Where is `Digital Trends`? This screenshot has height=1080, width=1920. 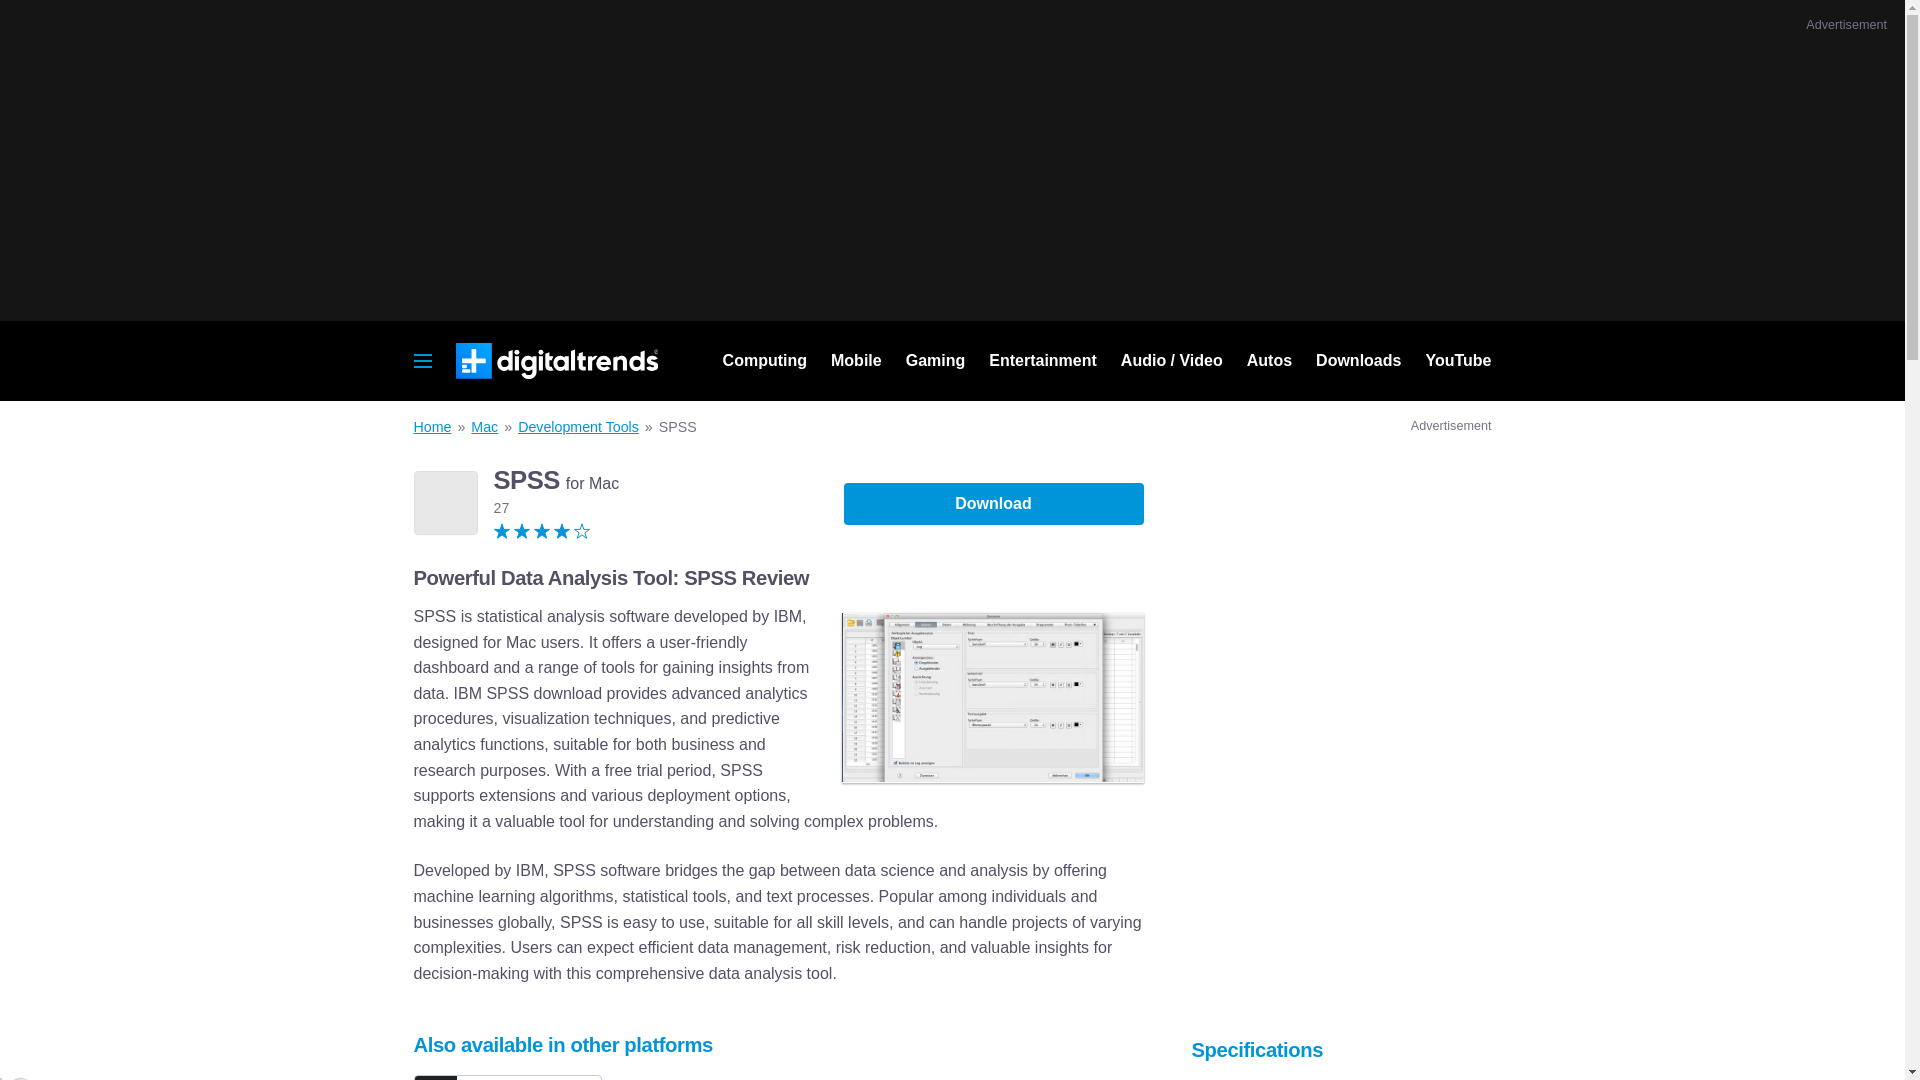 Digital Trends is located at coordinates (557, 361).